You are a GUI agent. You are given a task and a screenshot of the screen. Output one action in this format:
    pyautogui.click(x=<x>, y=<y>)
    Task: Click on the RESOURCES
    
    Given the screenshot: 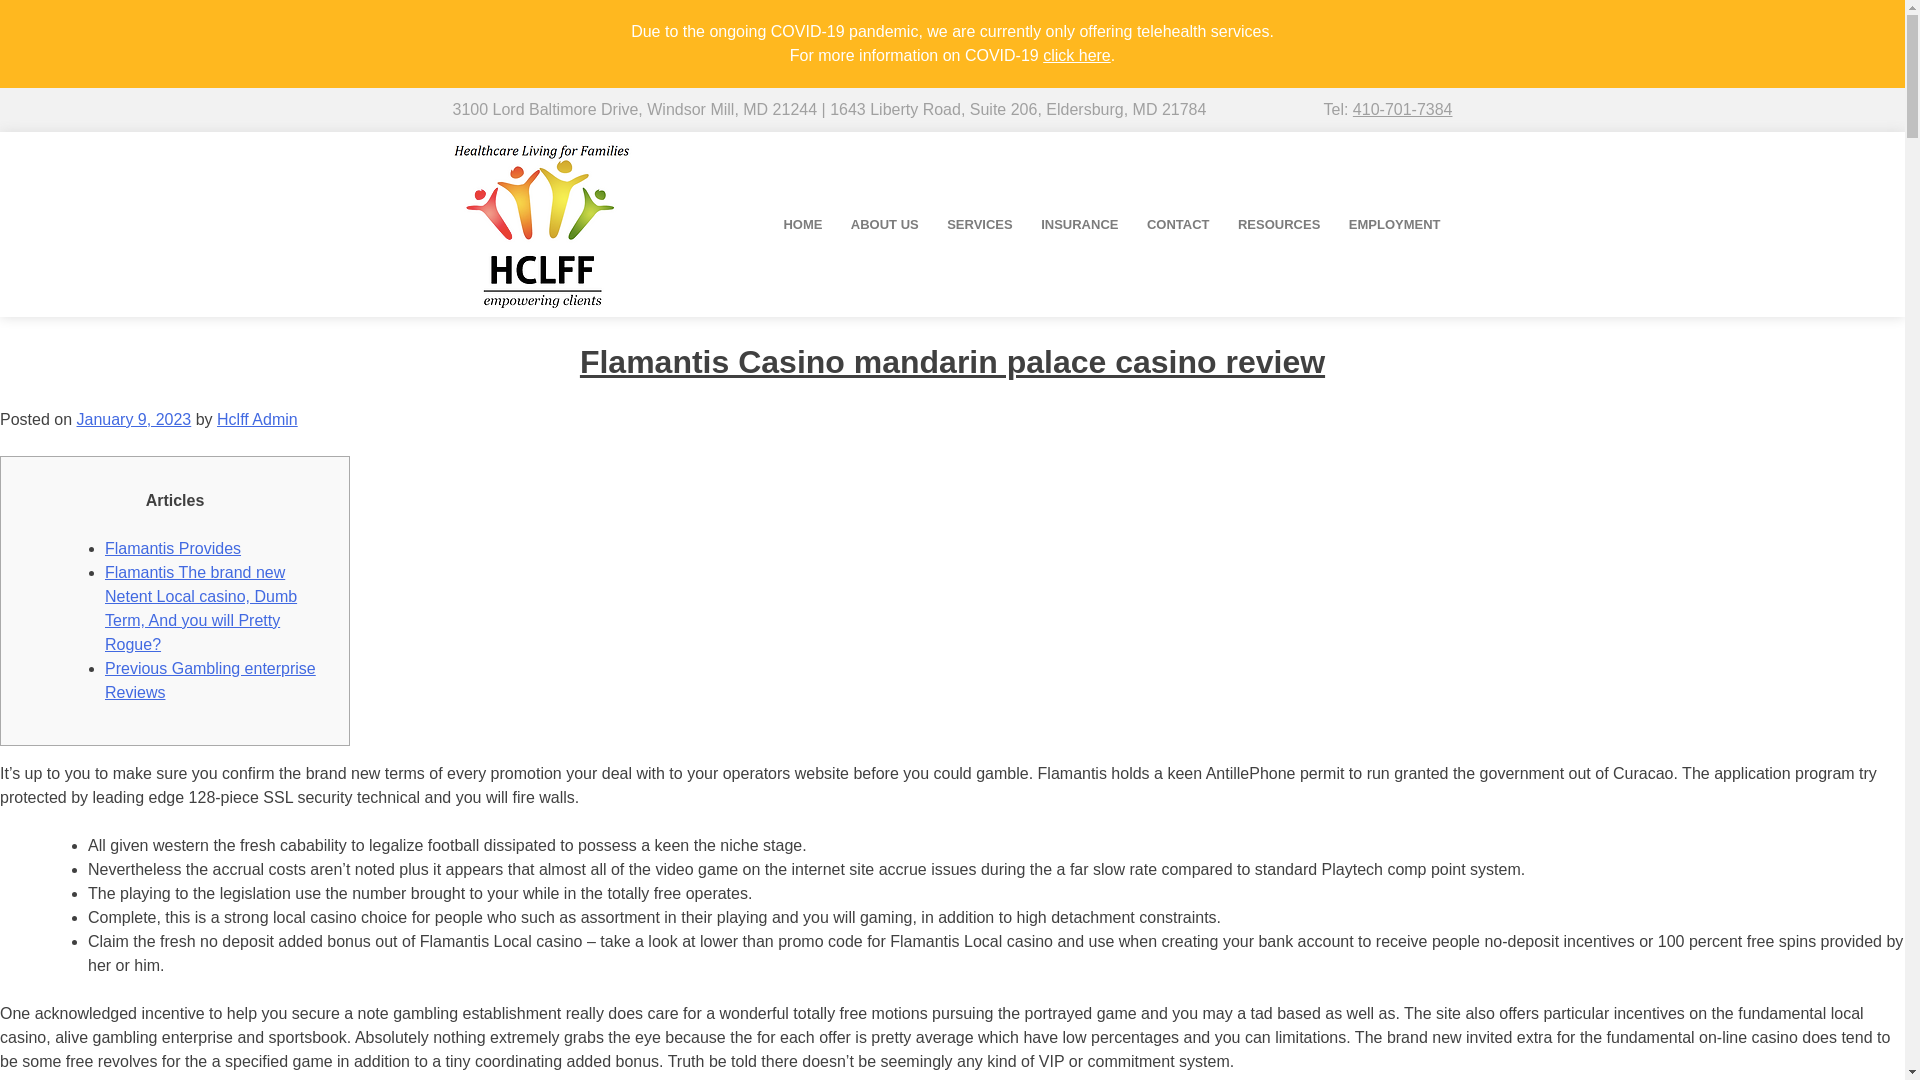 What is the action you would take?
    pyautogui.click(x=1279, y=224)
    